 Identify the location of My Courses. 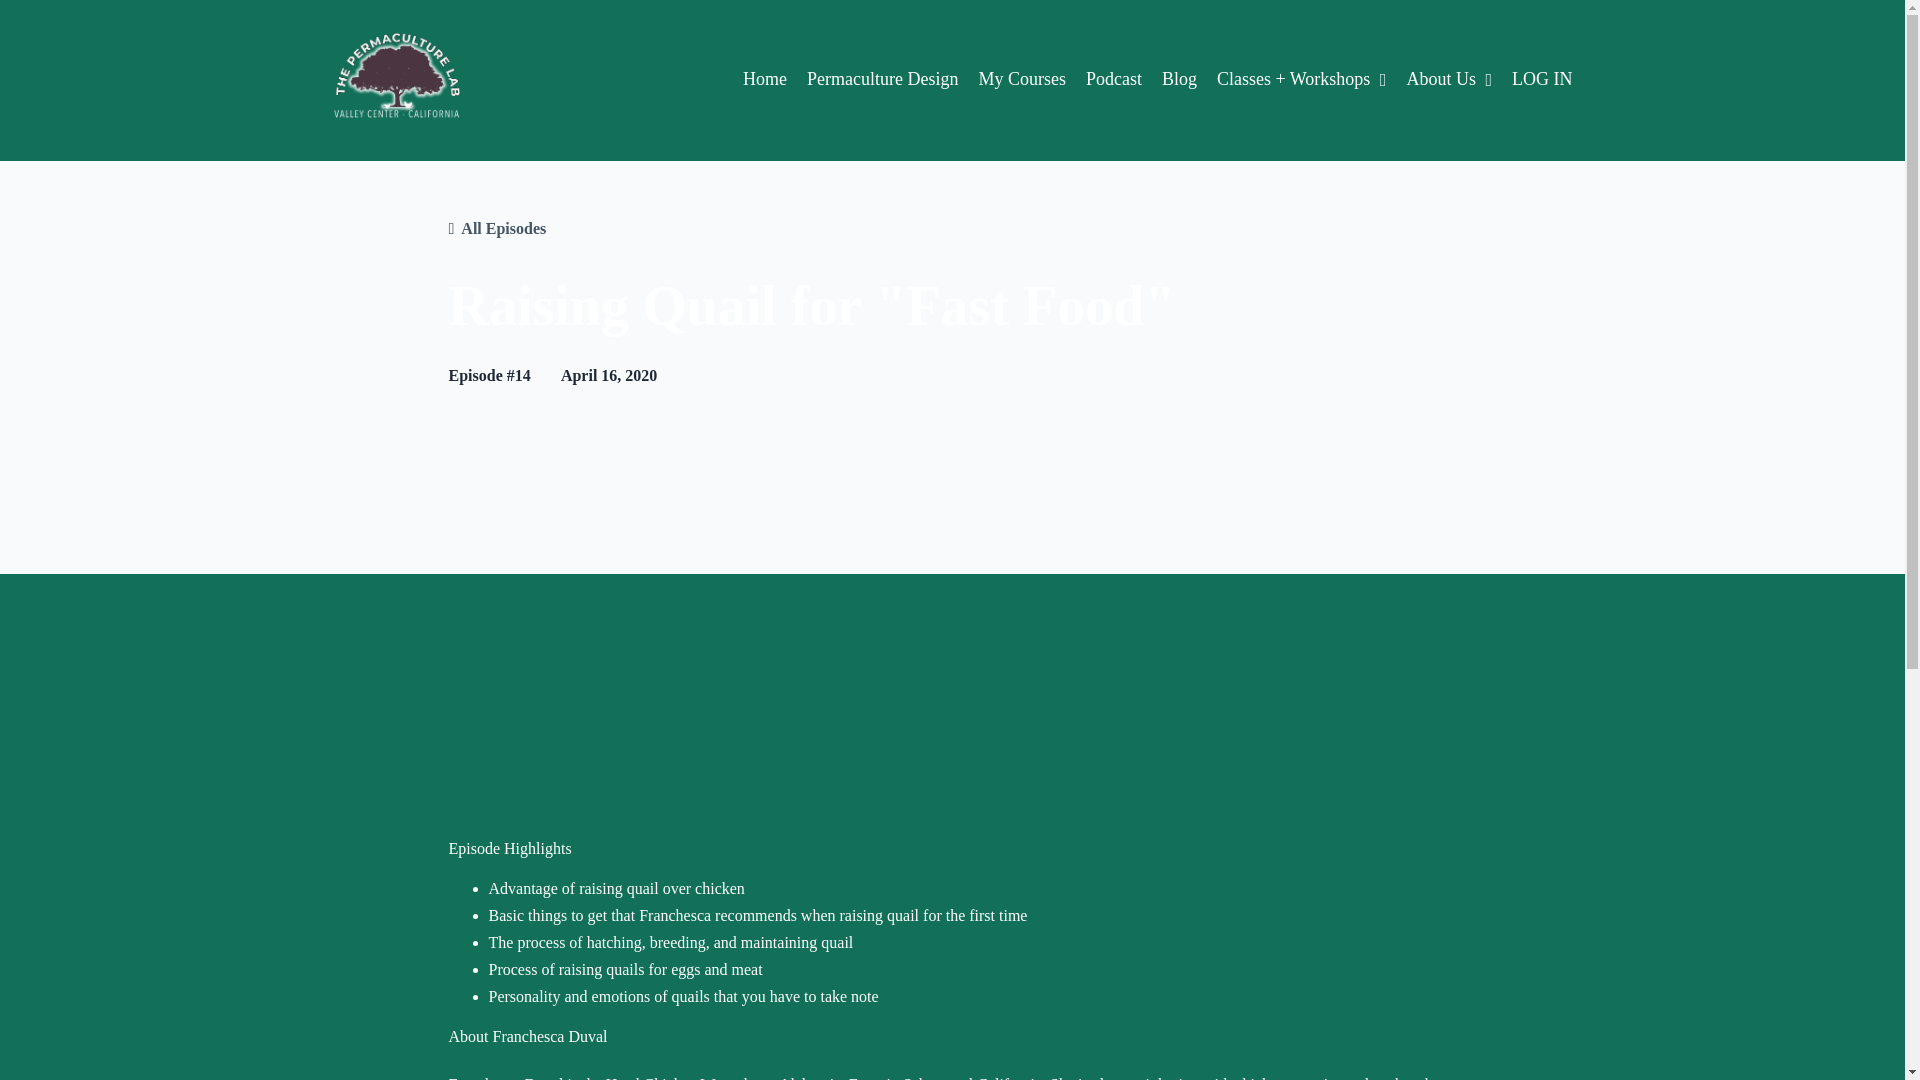
(1021, 78).